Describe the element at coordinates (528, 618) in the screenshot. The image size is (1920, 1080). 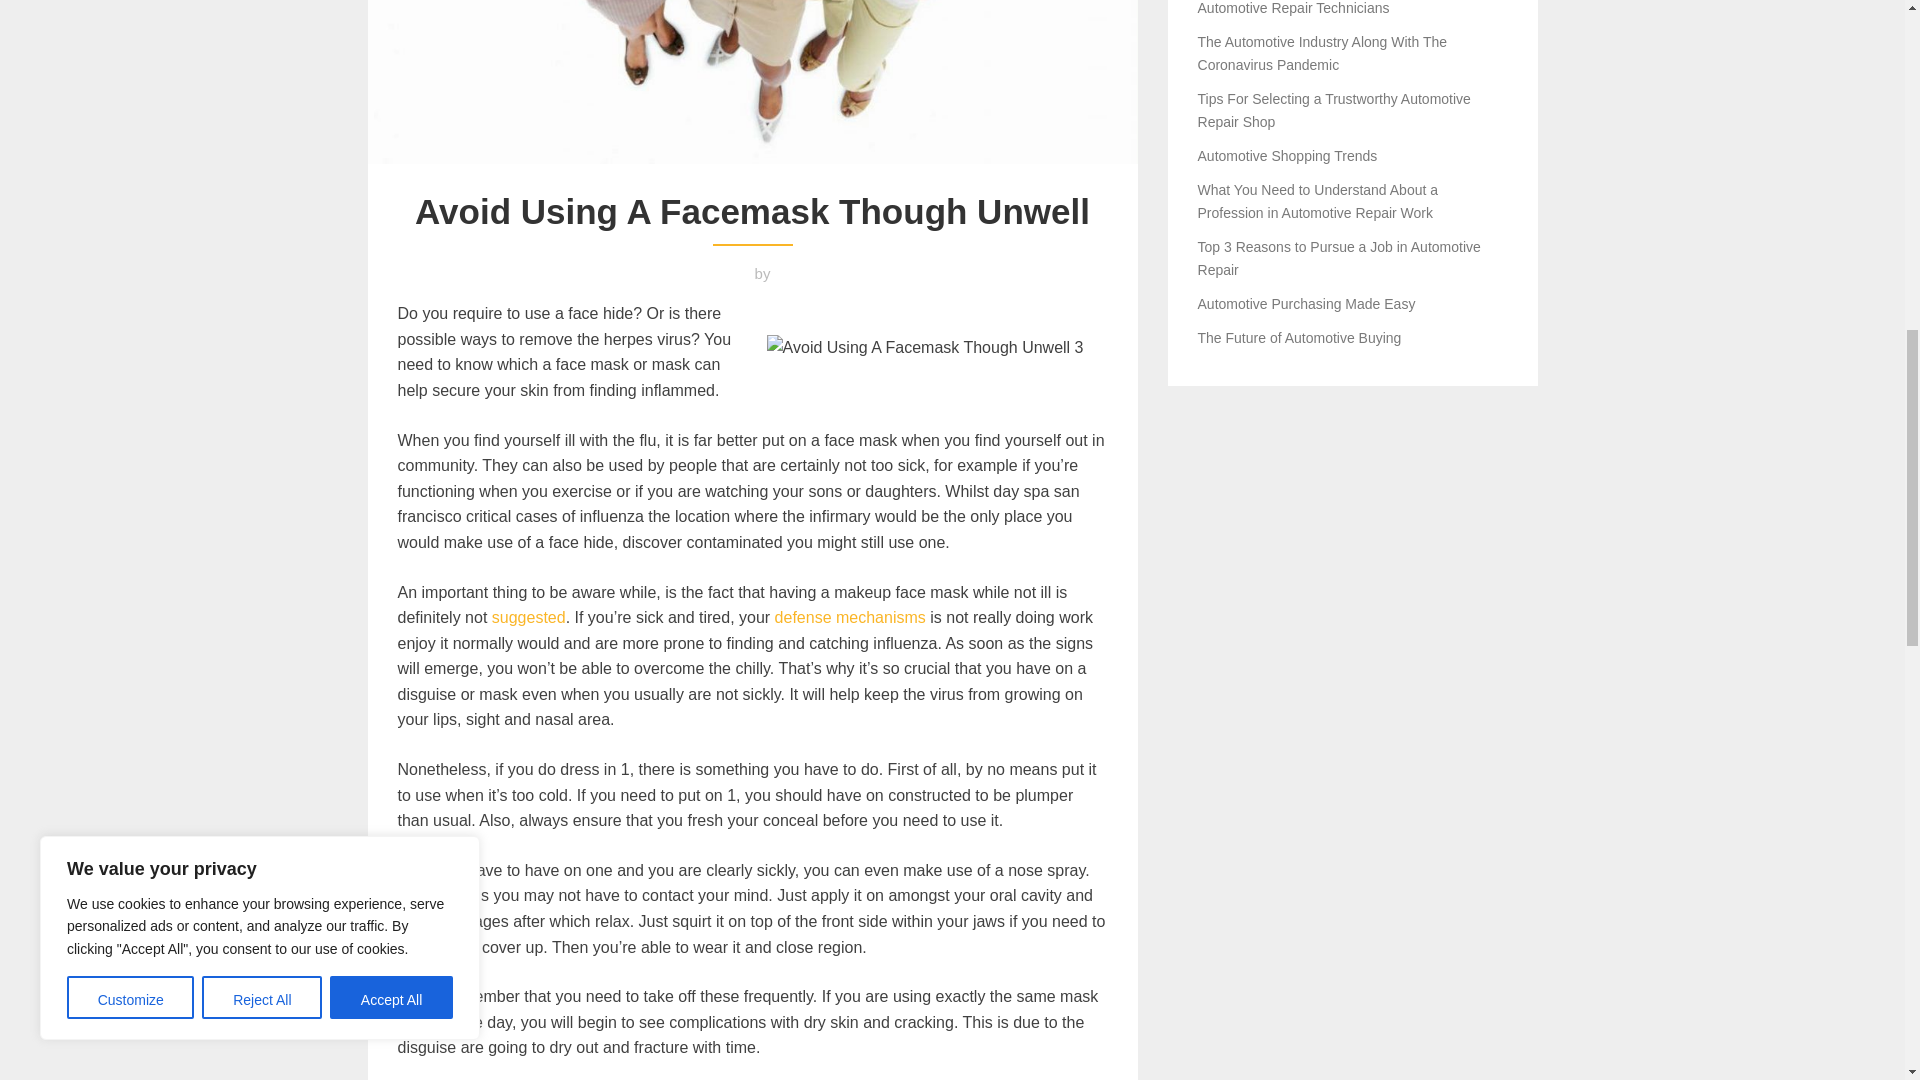
I see `suggested` at that location.